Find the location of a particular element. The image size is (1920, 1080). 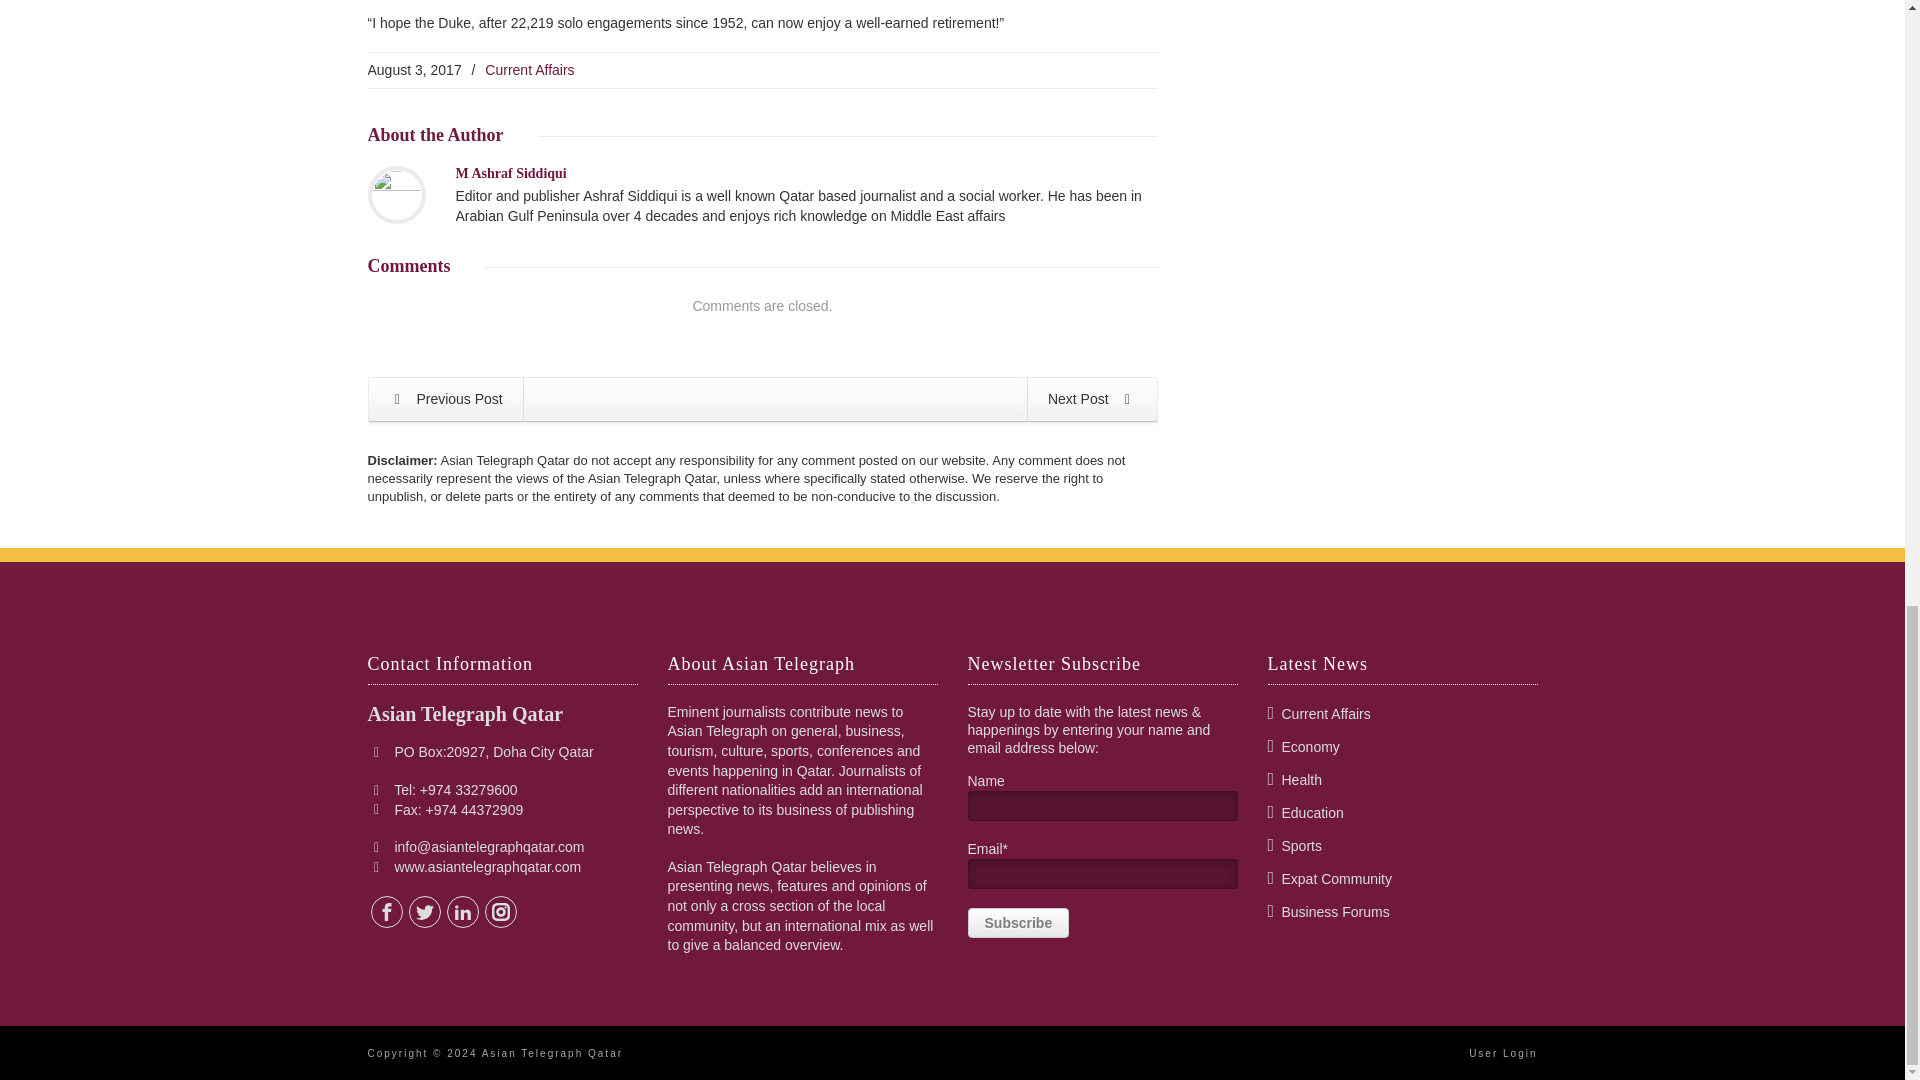

Facebook is located at coordinates (386, 912).